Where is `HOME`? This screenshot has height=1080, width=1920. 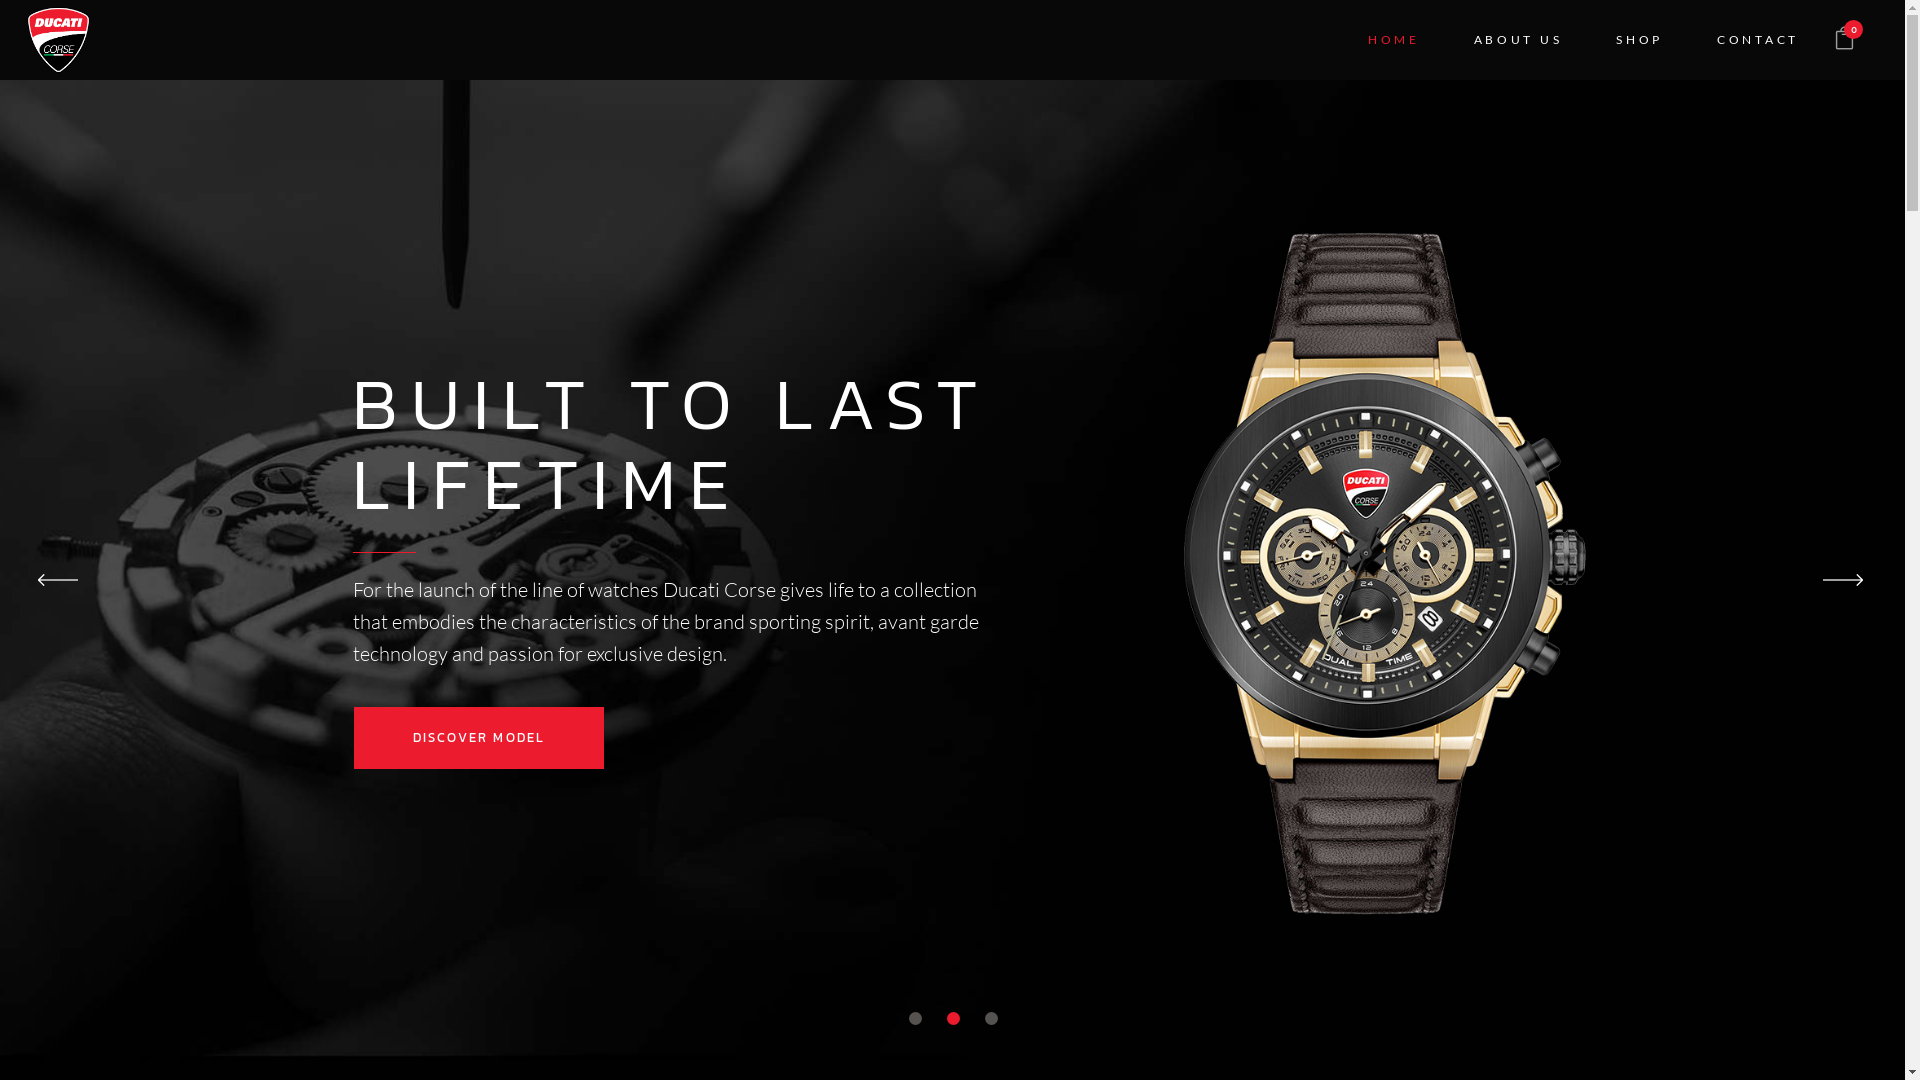 HOME is located at coordinates (1394, 40).